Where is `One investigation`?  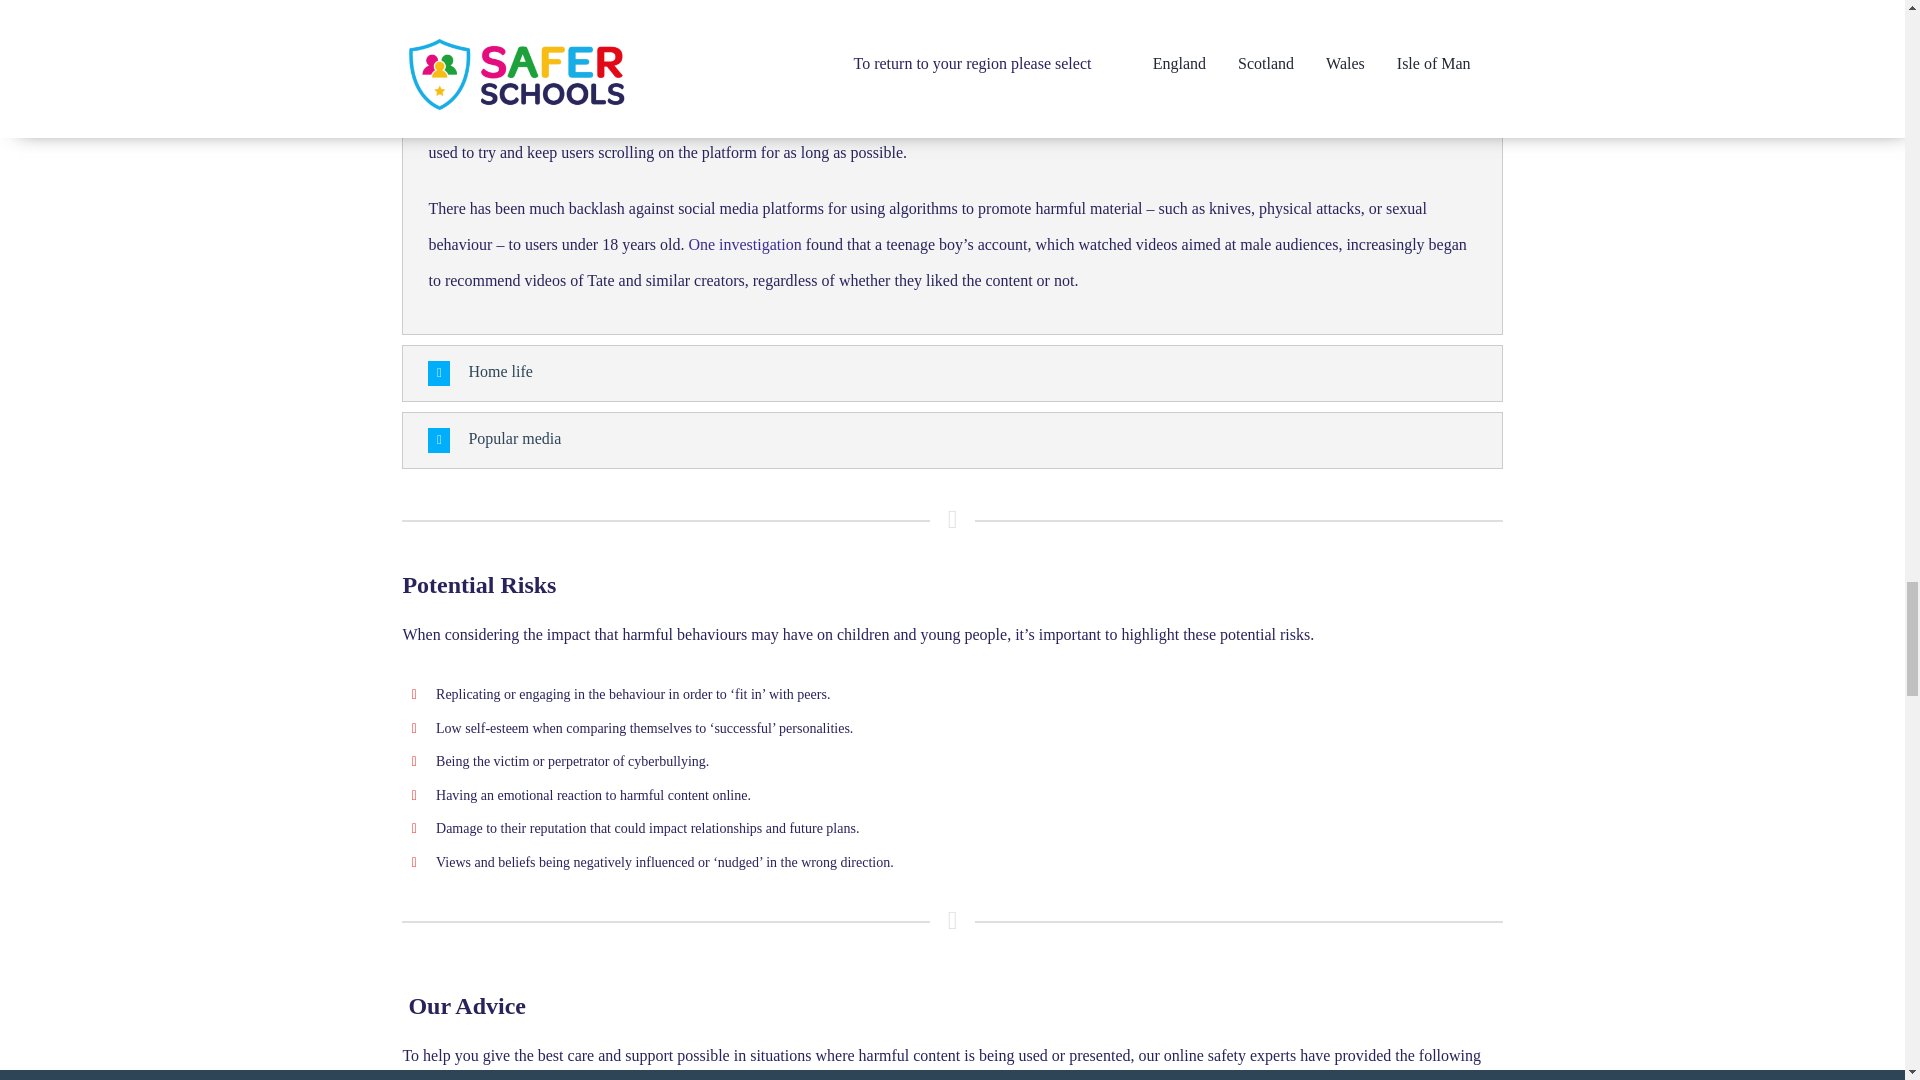
One investigation is located at coordinates (742, 244).